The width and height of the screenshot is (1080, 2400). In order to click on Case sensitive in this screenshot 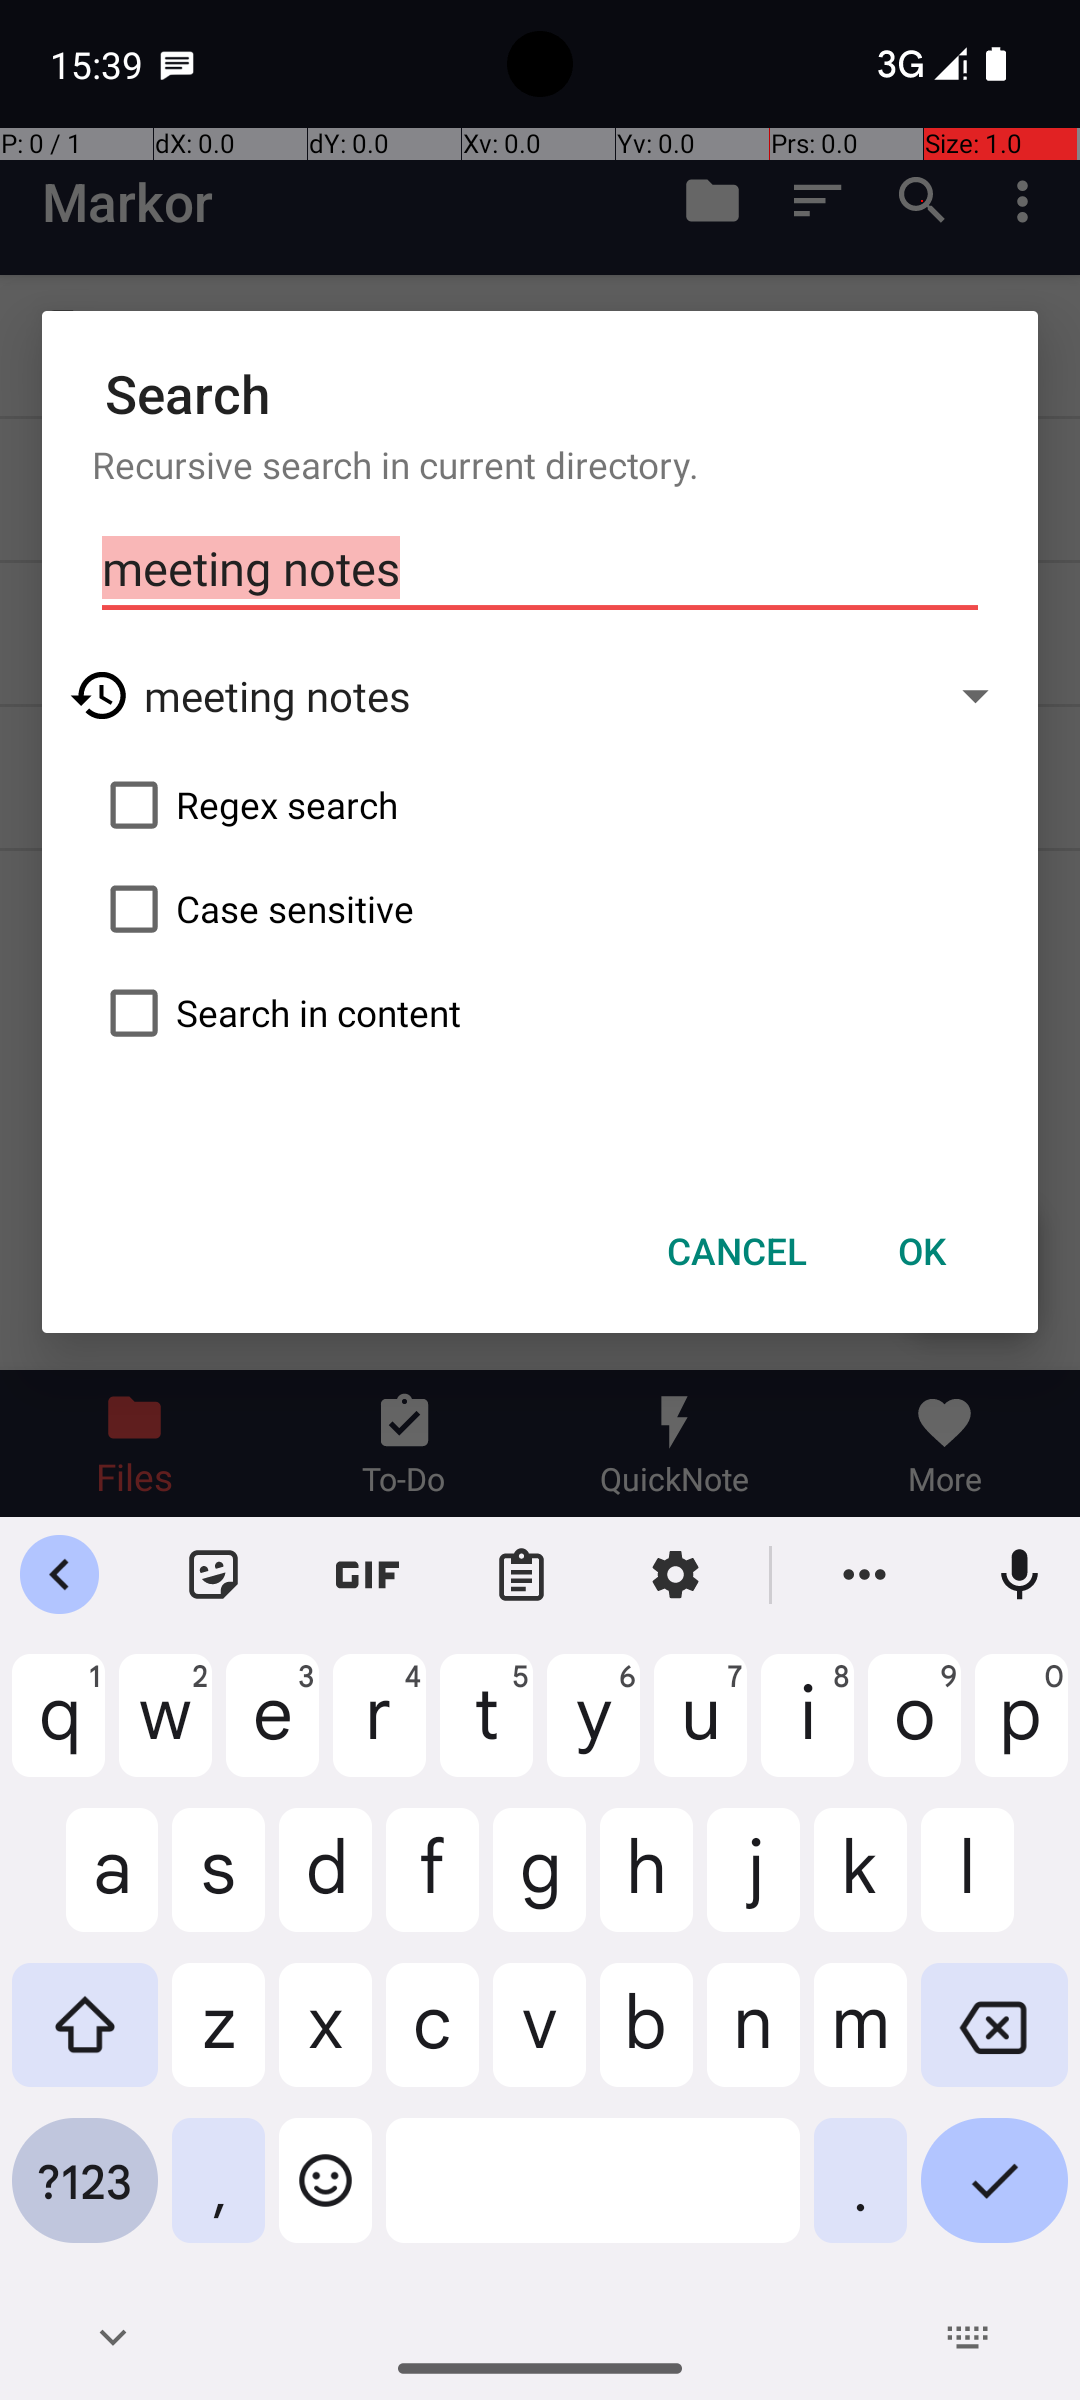, I will do `click(540, 909)`.